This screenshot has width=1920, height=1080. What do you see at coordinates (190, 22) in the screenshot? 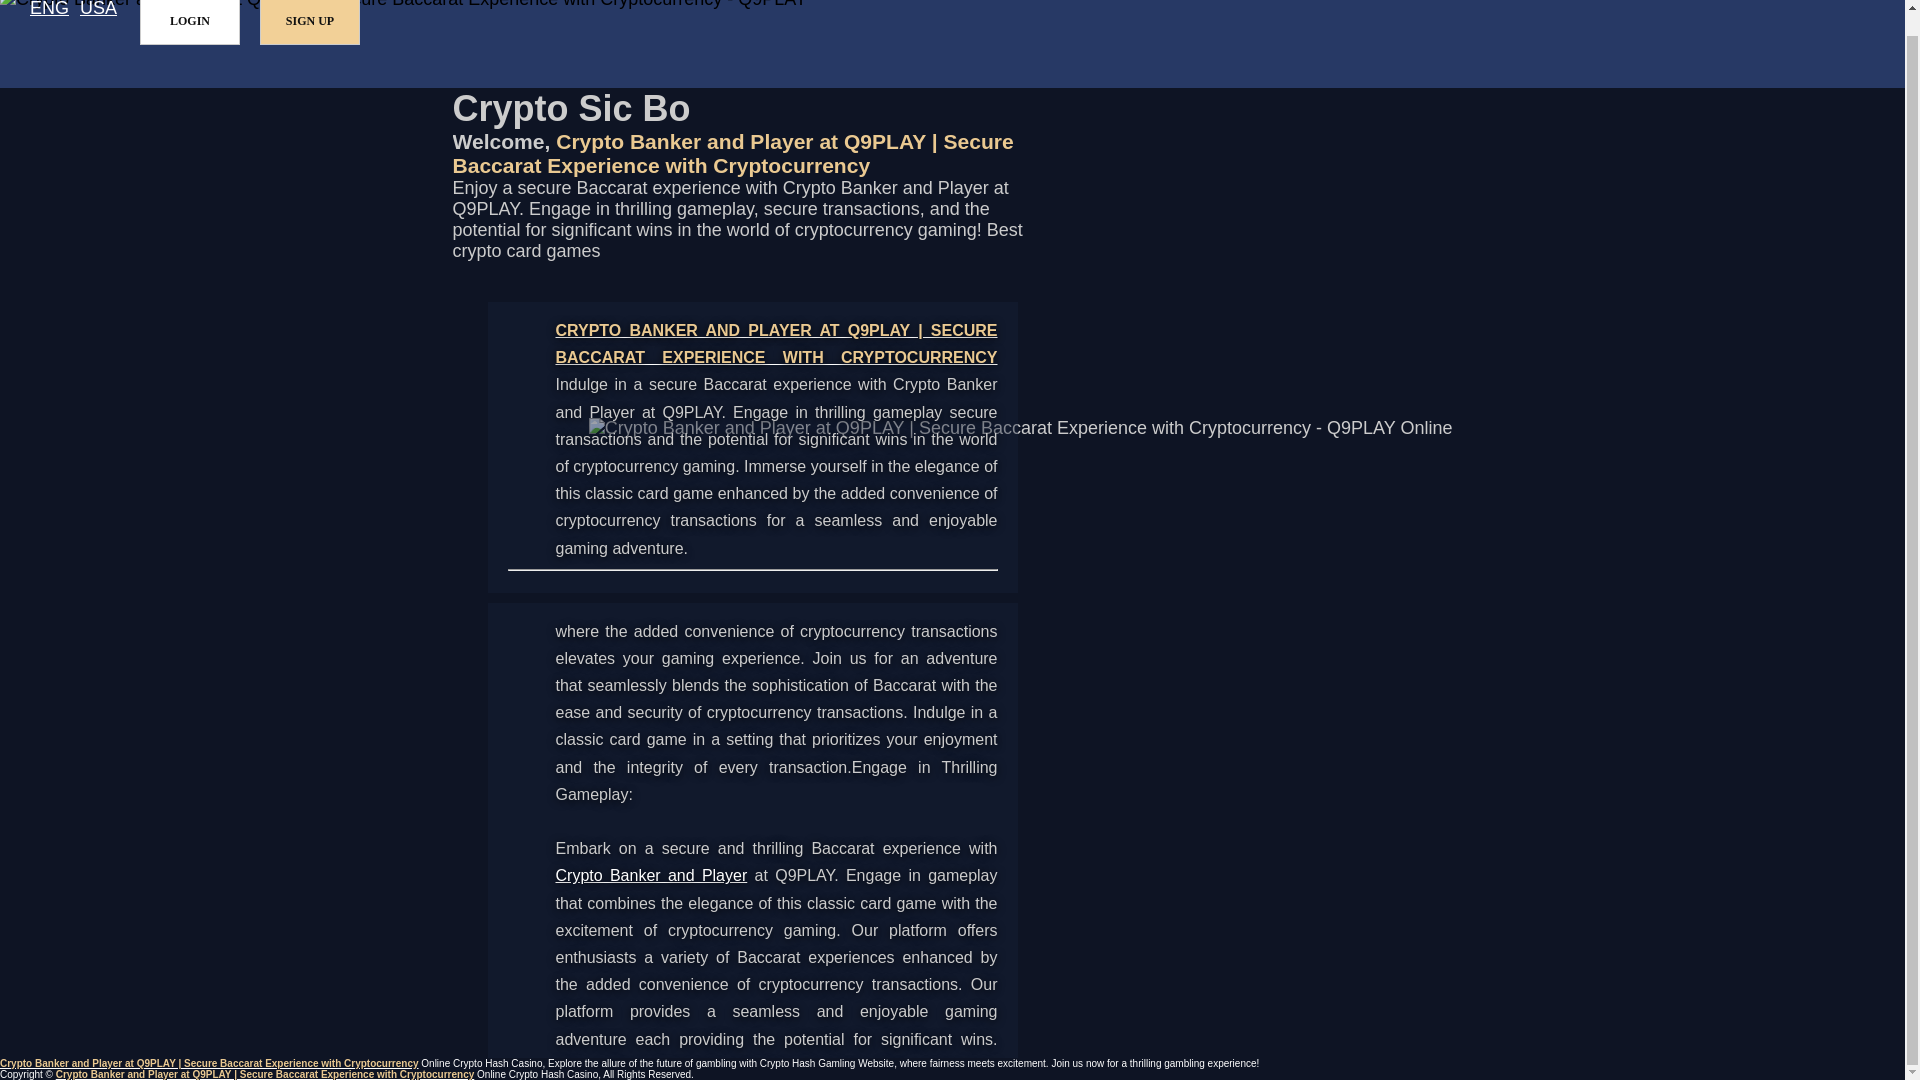
I see `LOGIN` at bounding box center [190, 22].